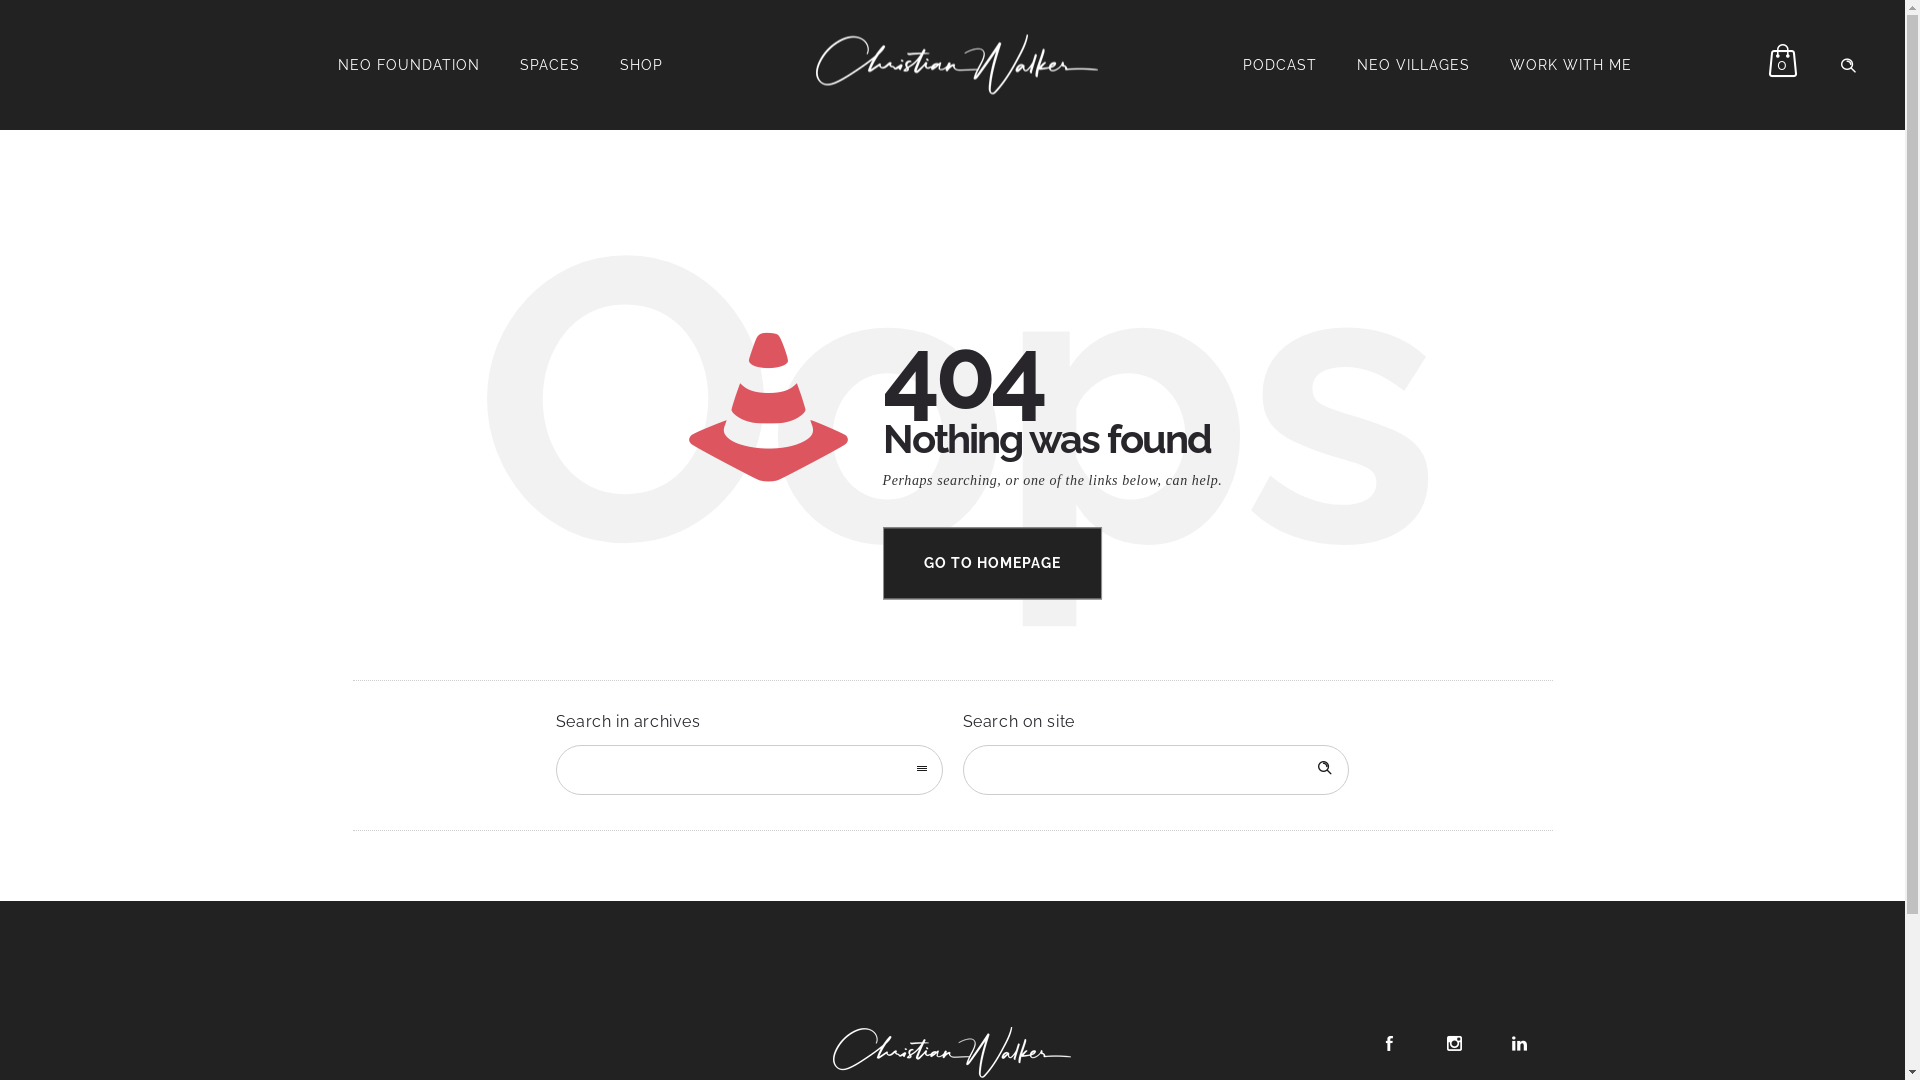 This screenshot has height=1080, width=1920. Describe the element at coordinates (1324, 770) in the screenshot. I see `Search` at that location.